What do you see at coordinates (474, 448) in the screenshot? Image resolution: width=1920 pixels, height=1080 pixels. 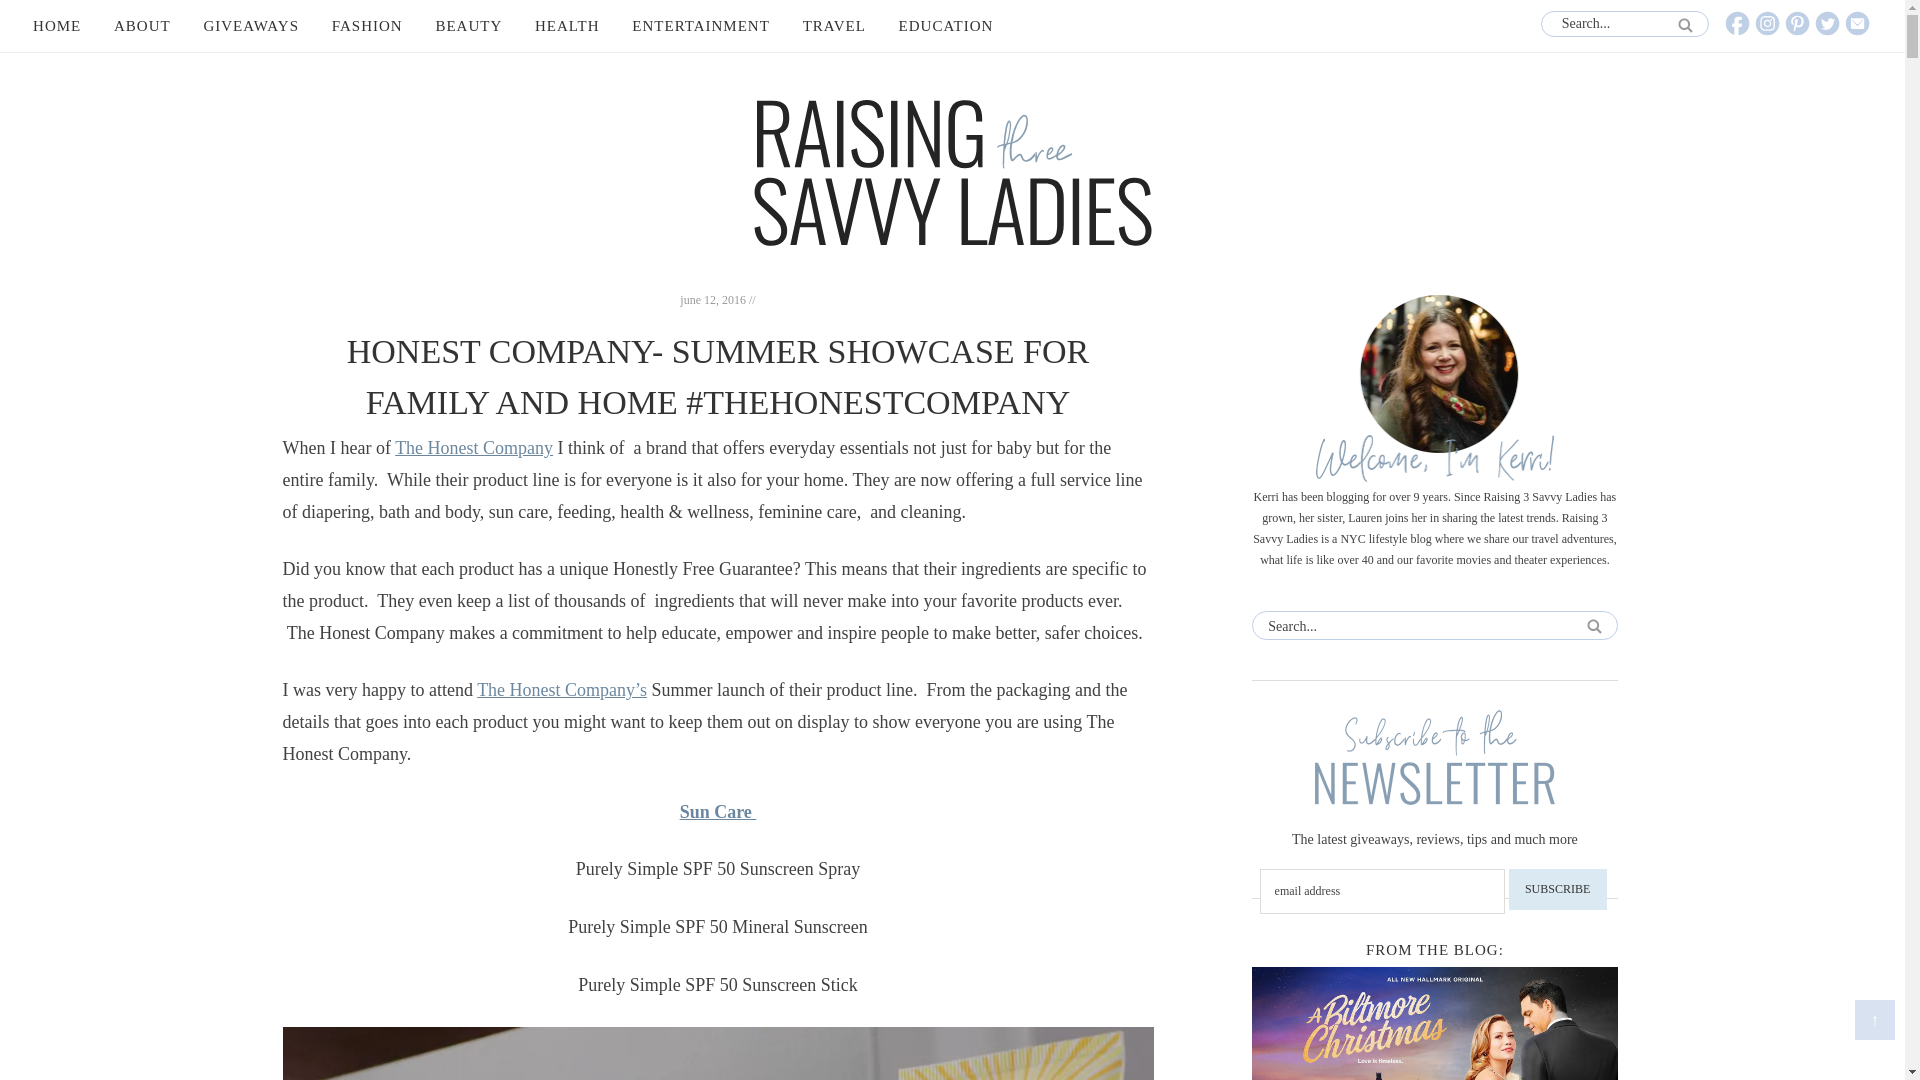 I see `The Honest Company` at bounding box center [474, 448].